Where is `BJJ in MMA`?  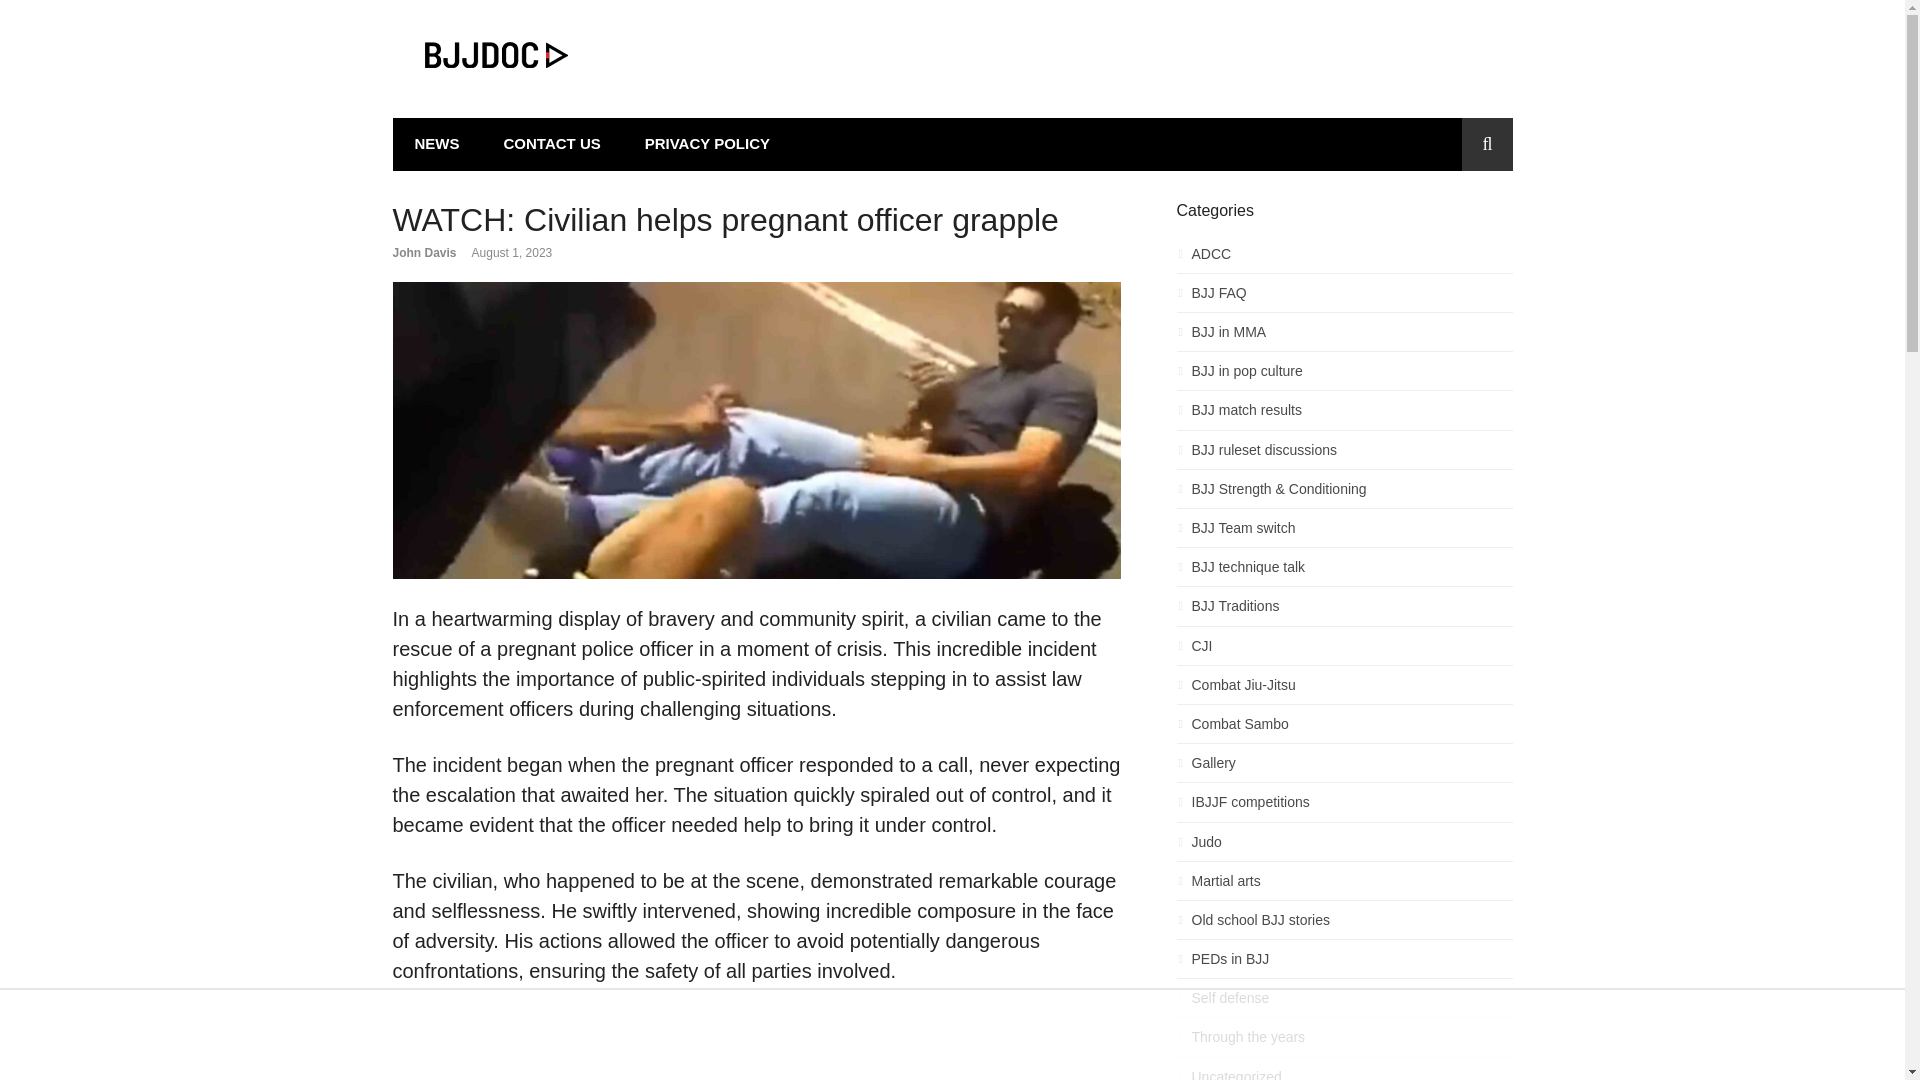
BJJ in MMA is located at coordinates (1344, 337).